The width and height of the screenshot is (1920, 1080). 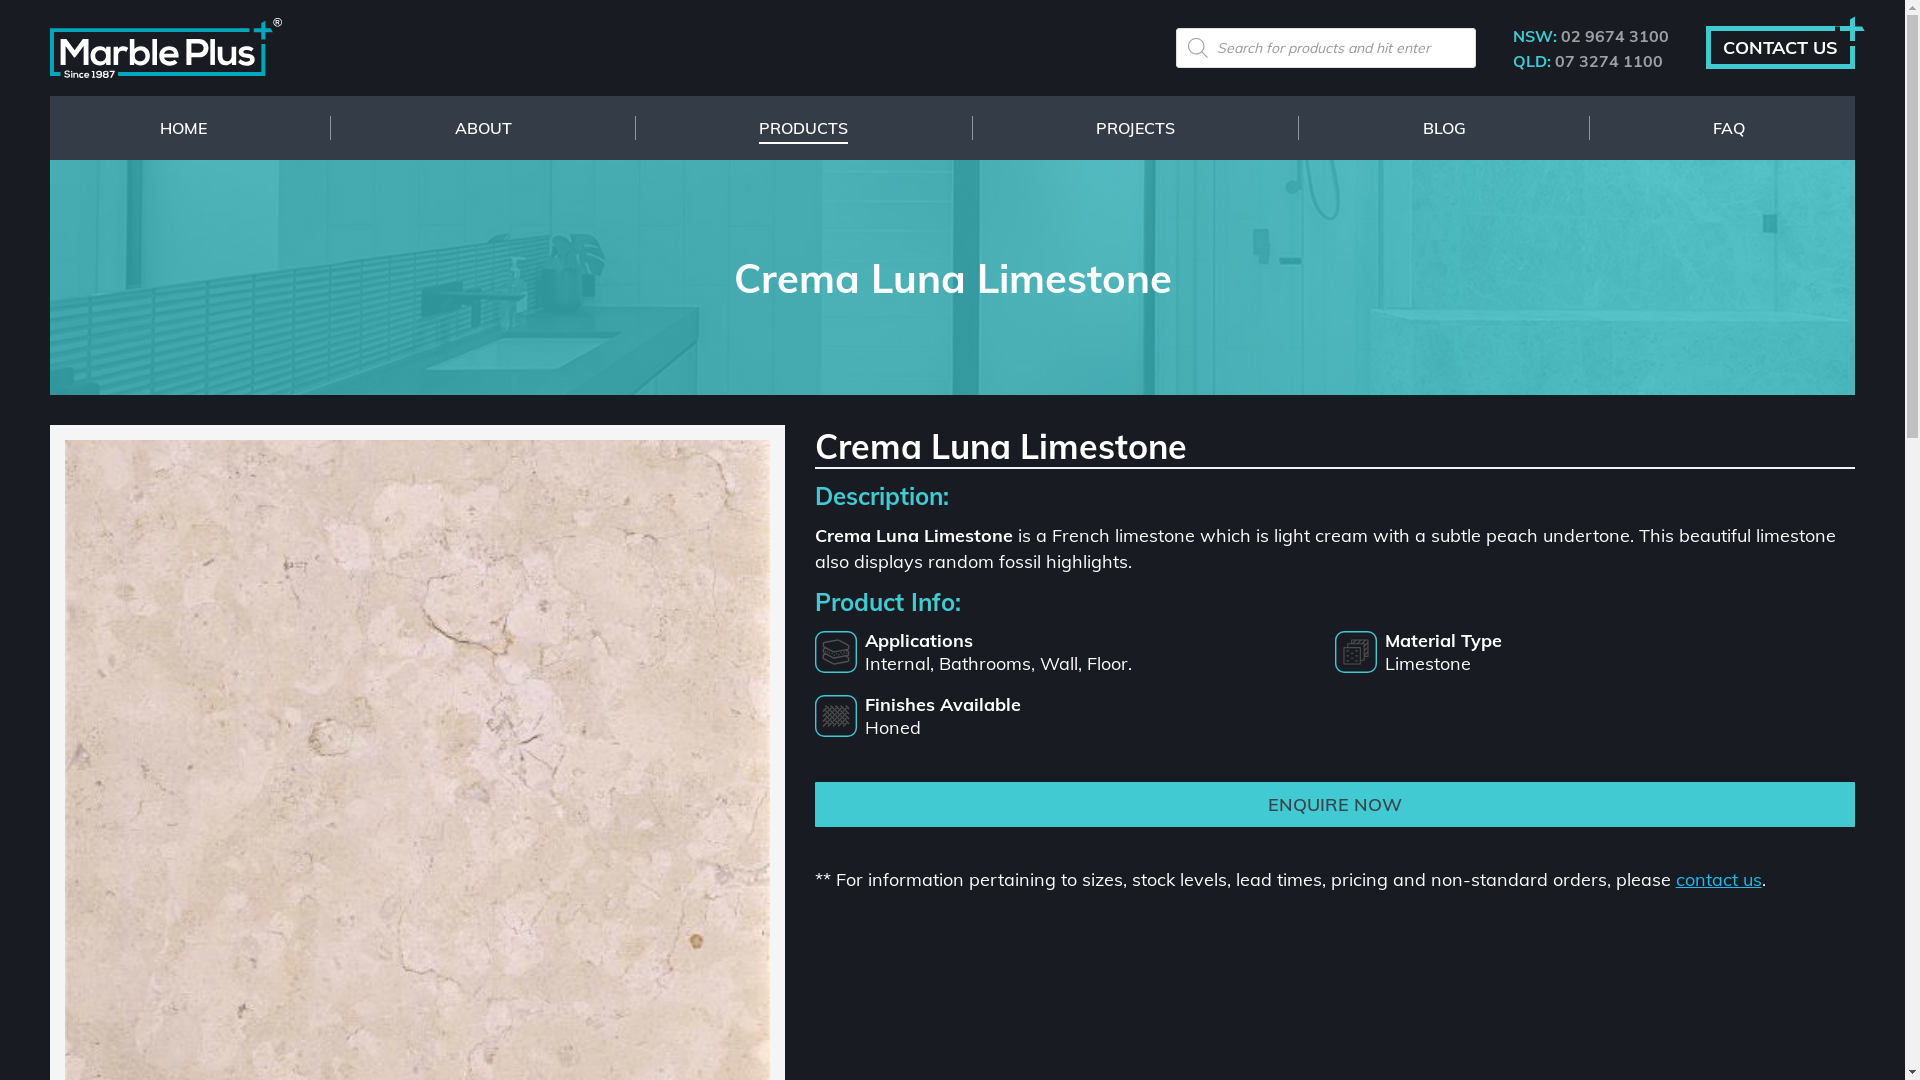 I want to click on FAQ, so click(x=1729, y=128).